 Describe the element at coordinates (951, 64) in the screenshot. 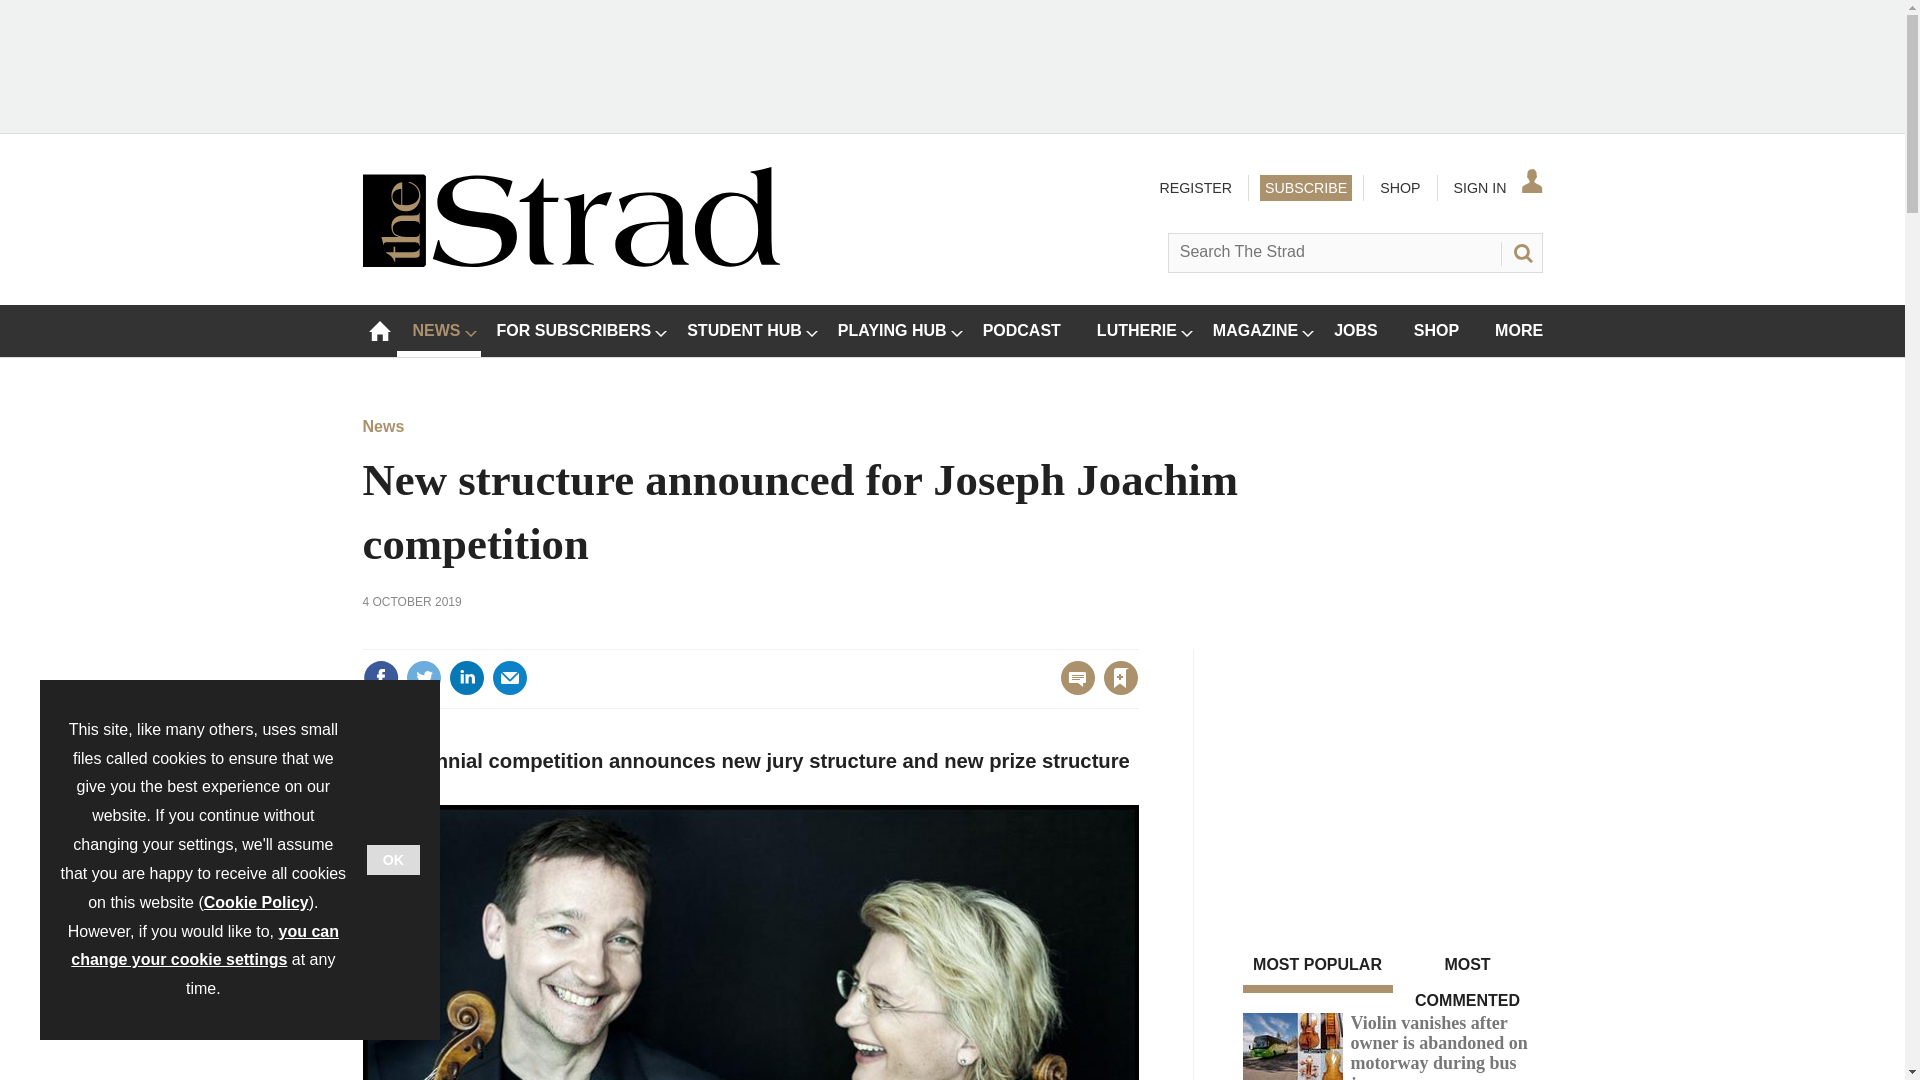

I see `3rd party ad content` at that location.